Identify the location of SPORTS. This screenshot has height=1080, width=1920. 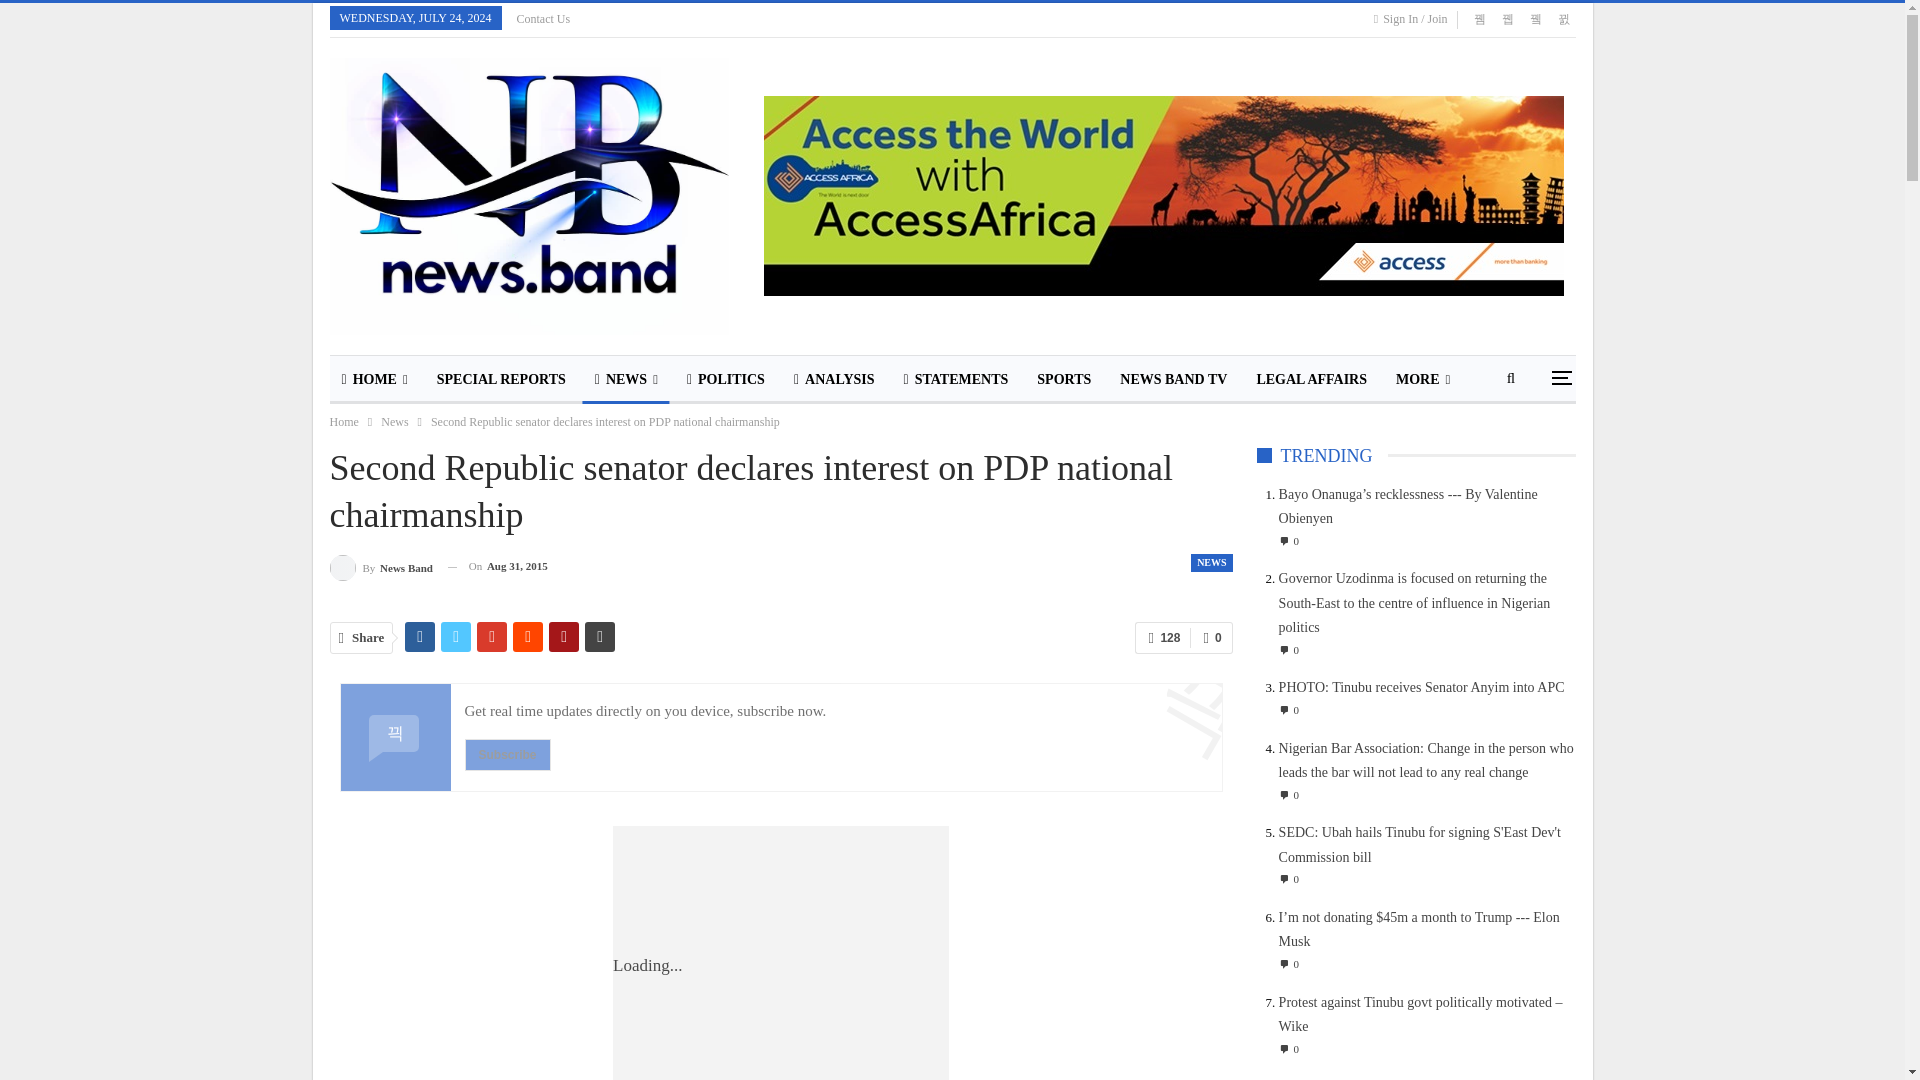
(1064, 380).